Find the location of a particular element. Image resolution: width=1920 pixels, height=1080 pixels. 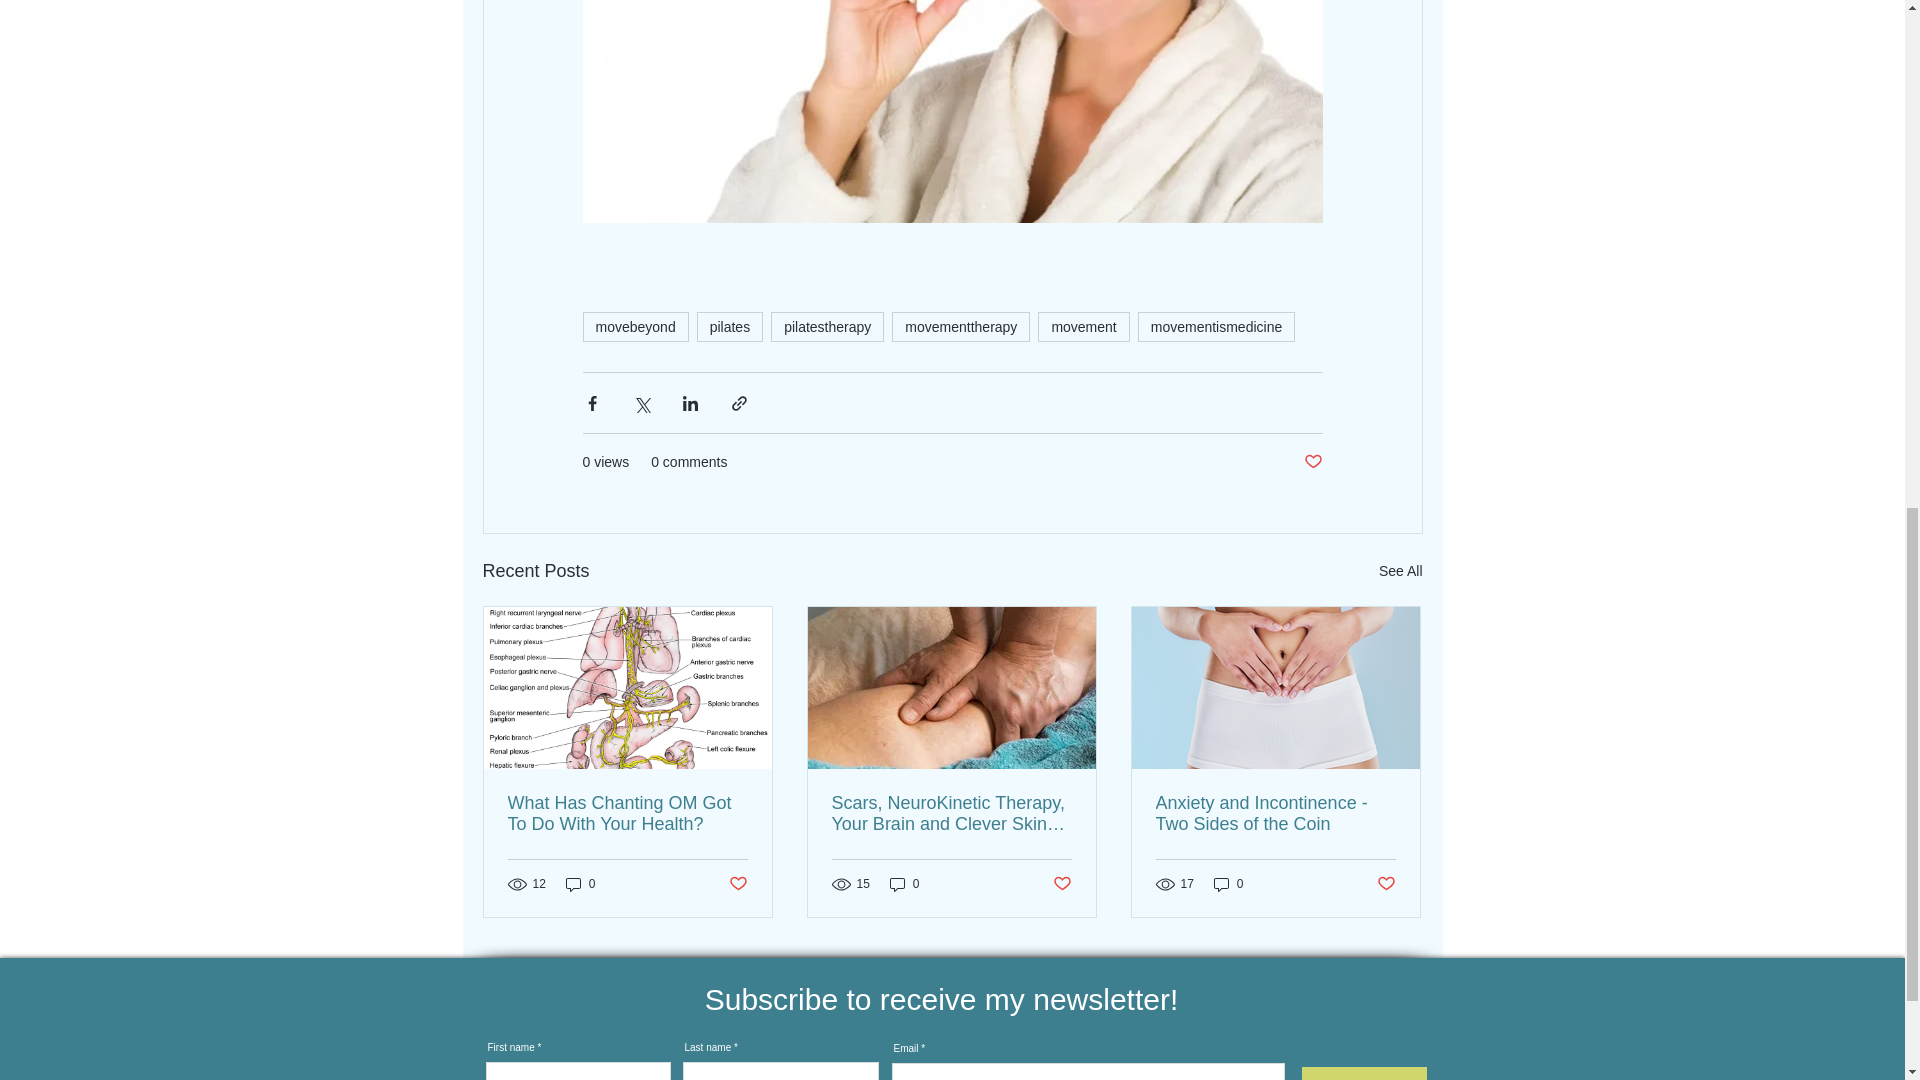

pilatestherapy is located at coordinates (827, 327).